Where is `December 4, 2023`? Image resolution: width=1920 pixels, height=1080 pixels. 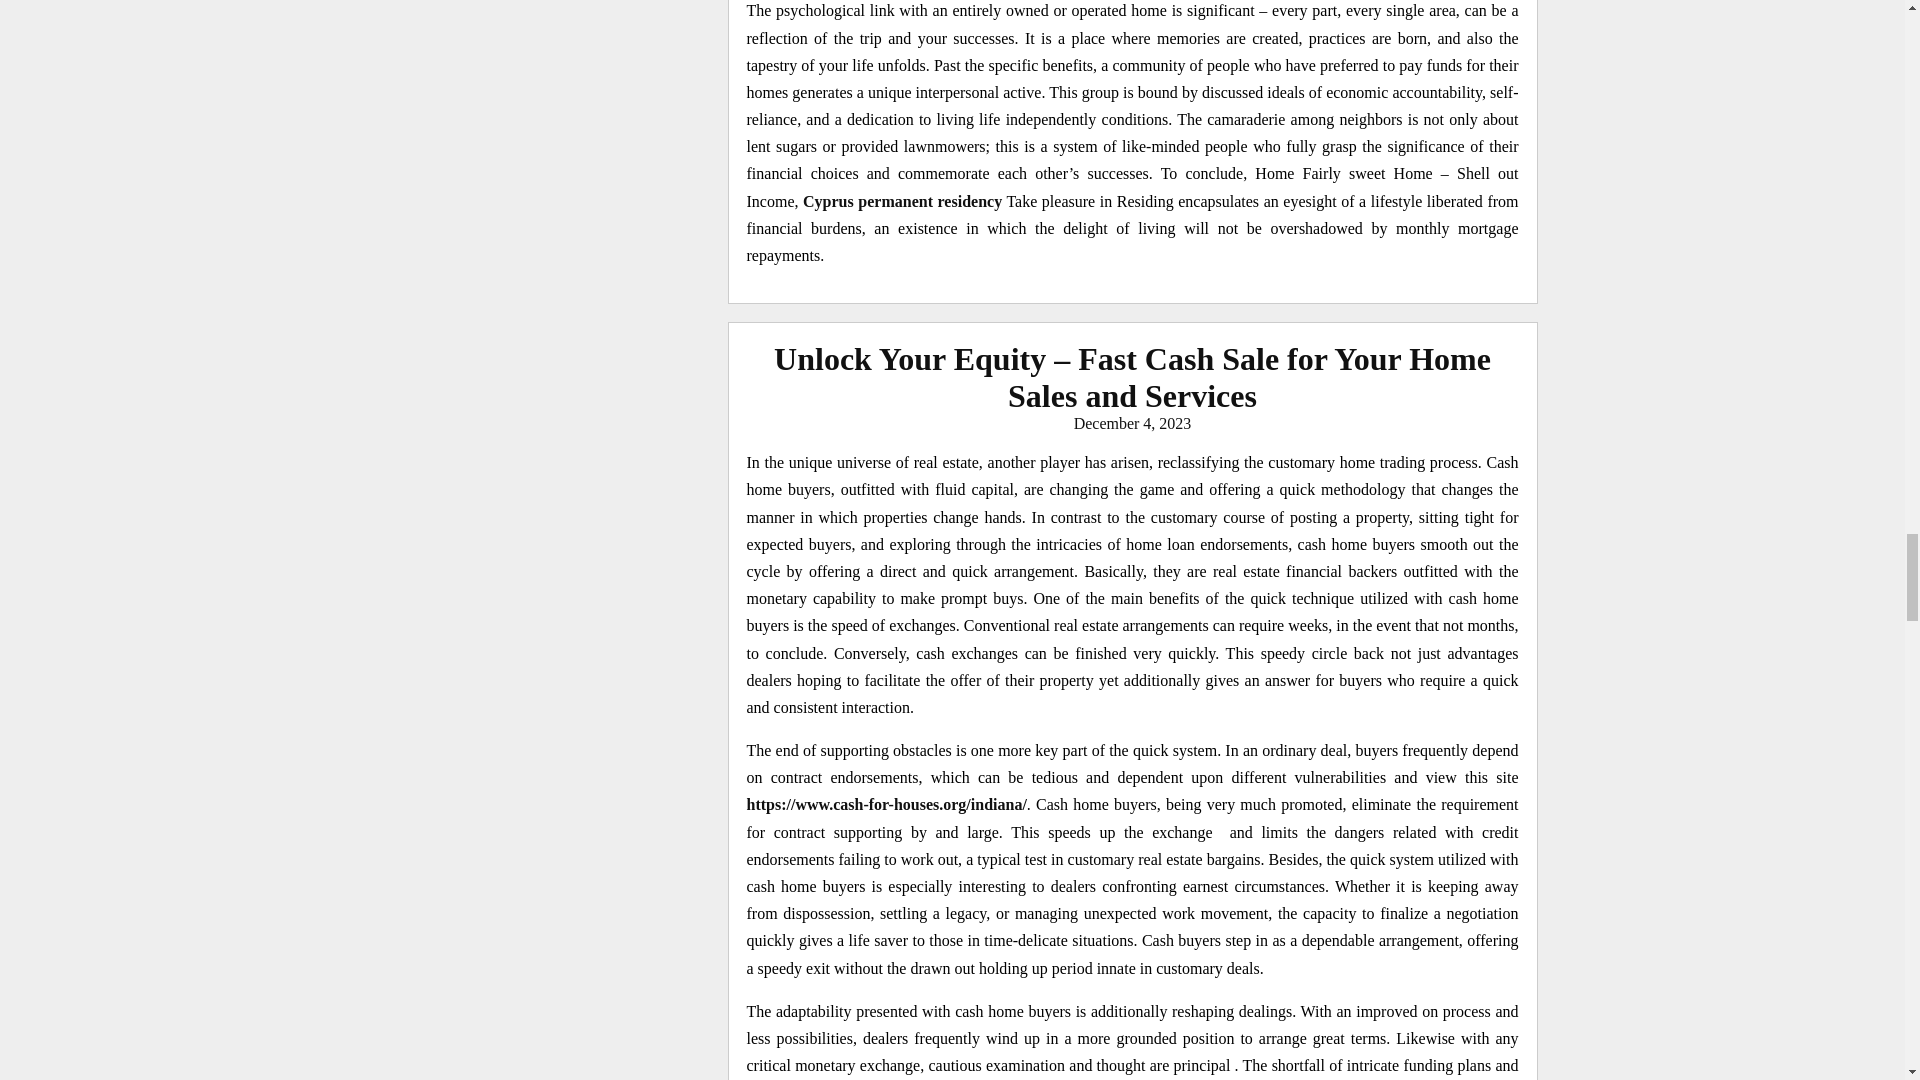
December 4, 2023 is located at coordinates (1132, 423).